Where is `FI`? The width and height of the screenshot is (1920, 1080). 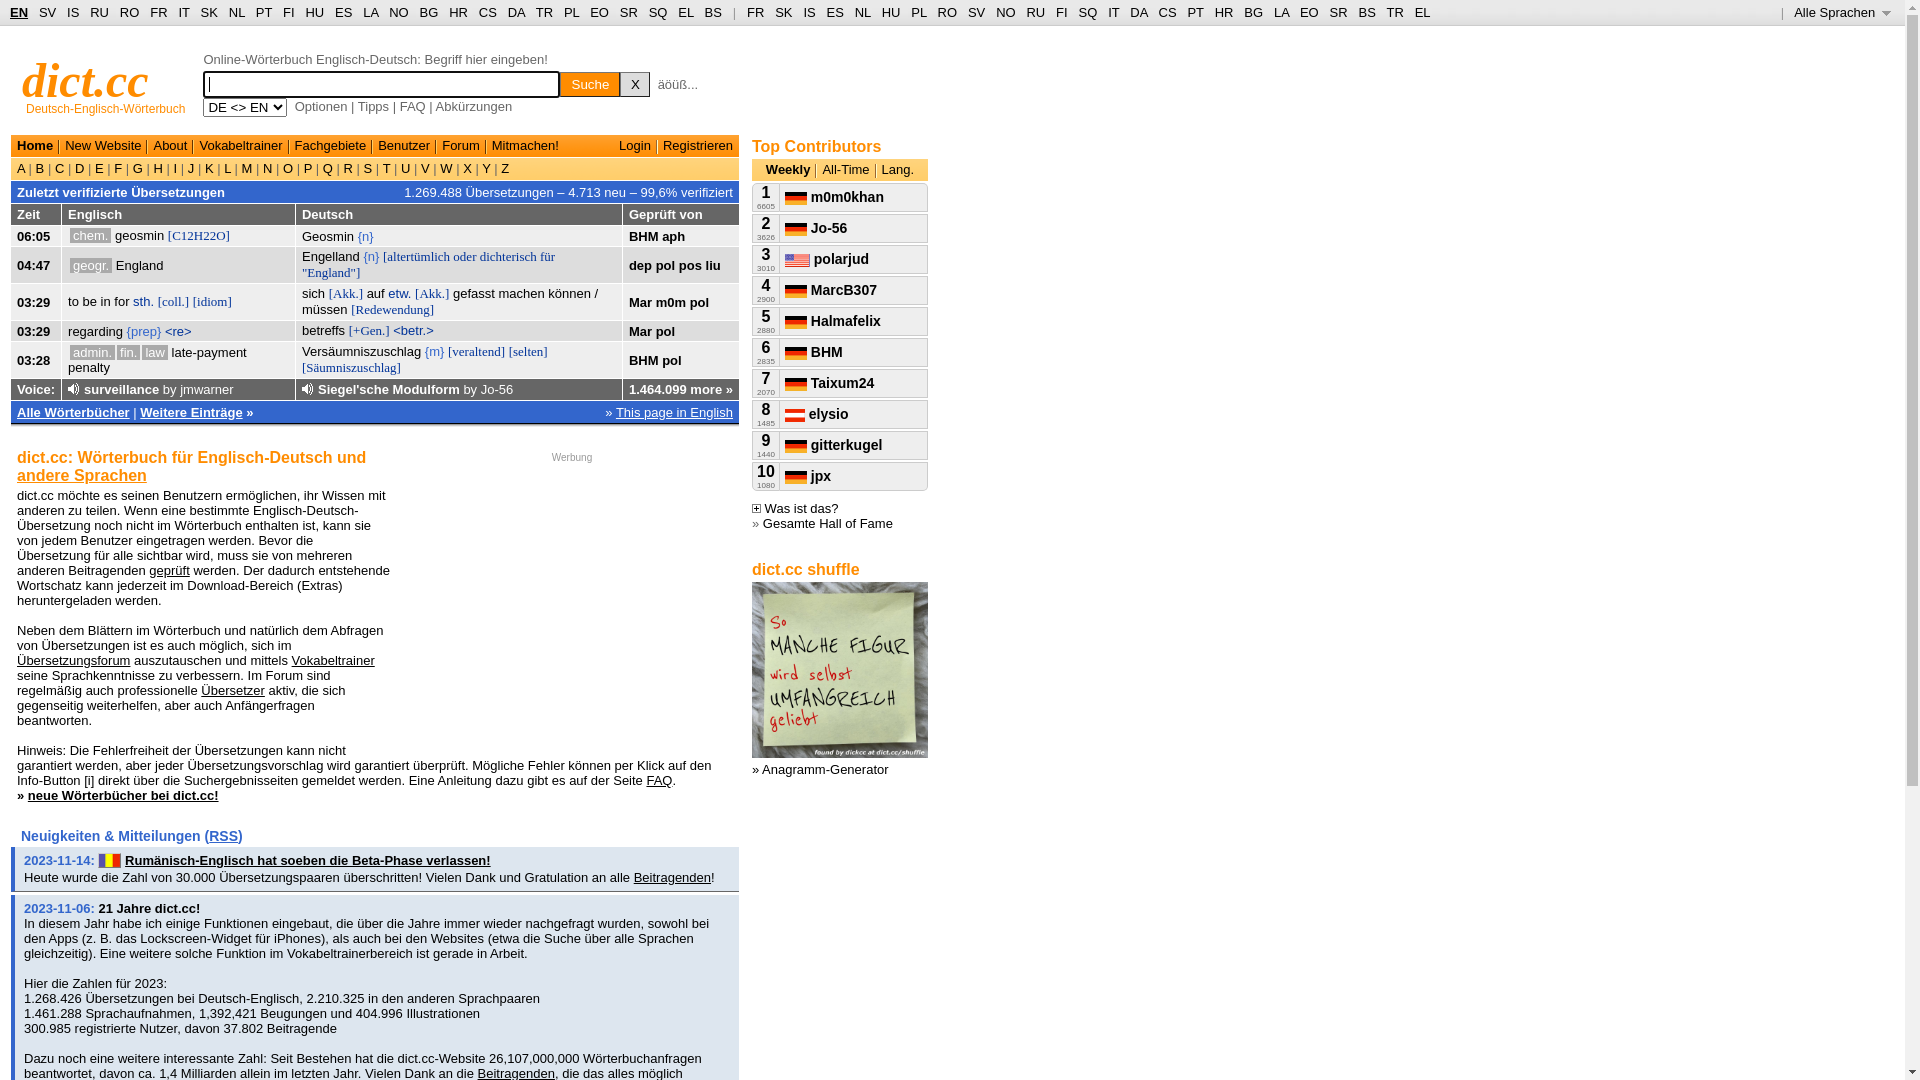 FI is located at coordinates (1062, 12).